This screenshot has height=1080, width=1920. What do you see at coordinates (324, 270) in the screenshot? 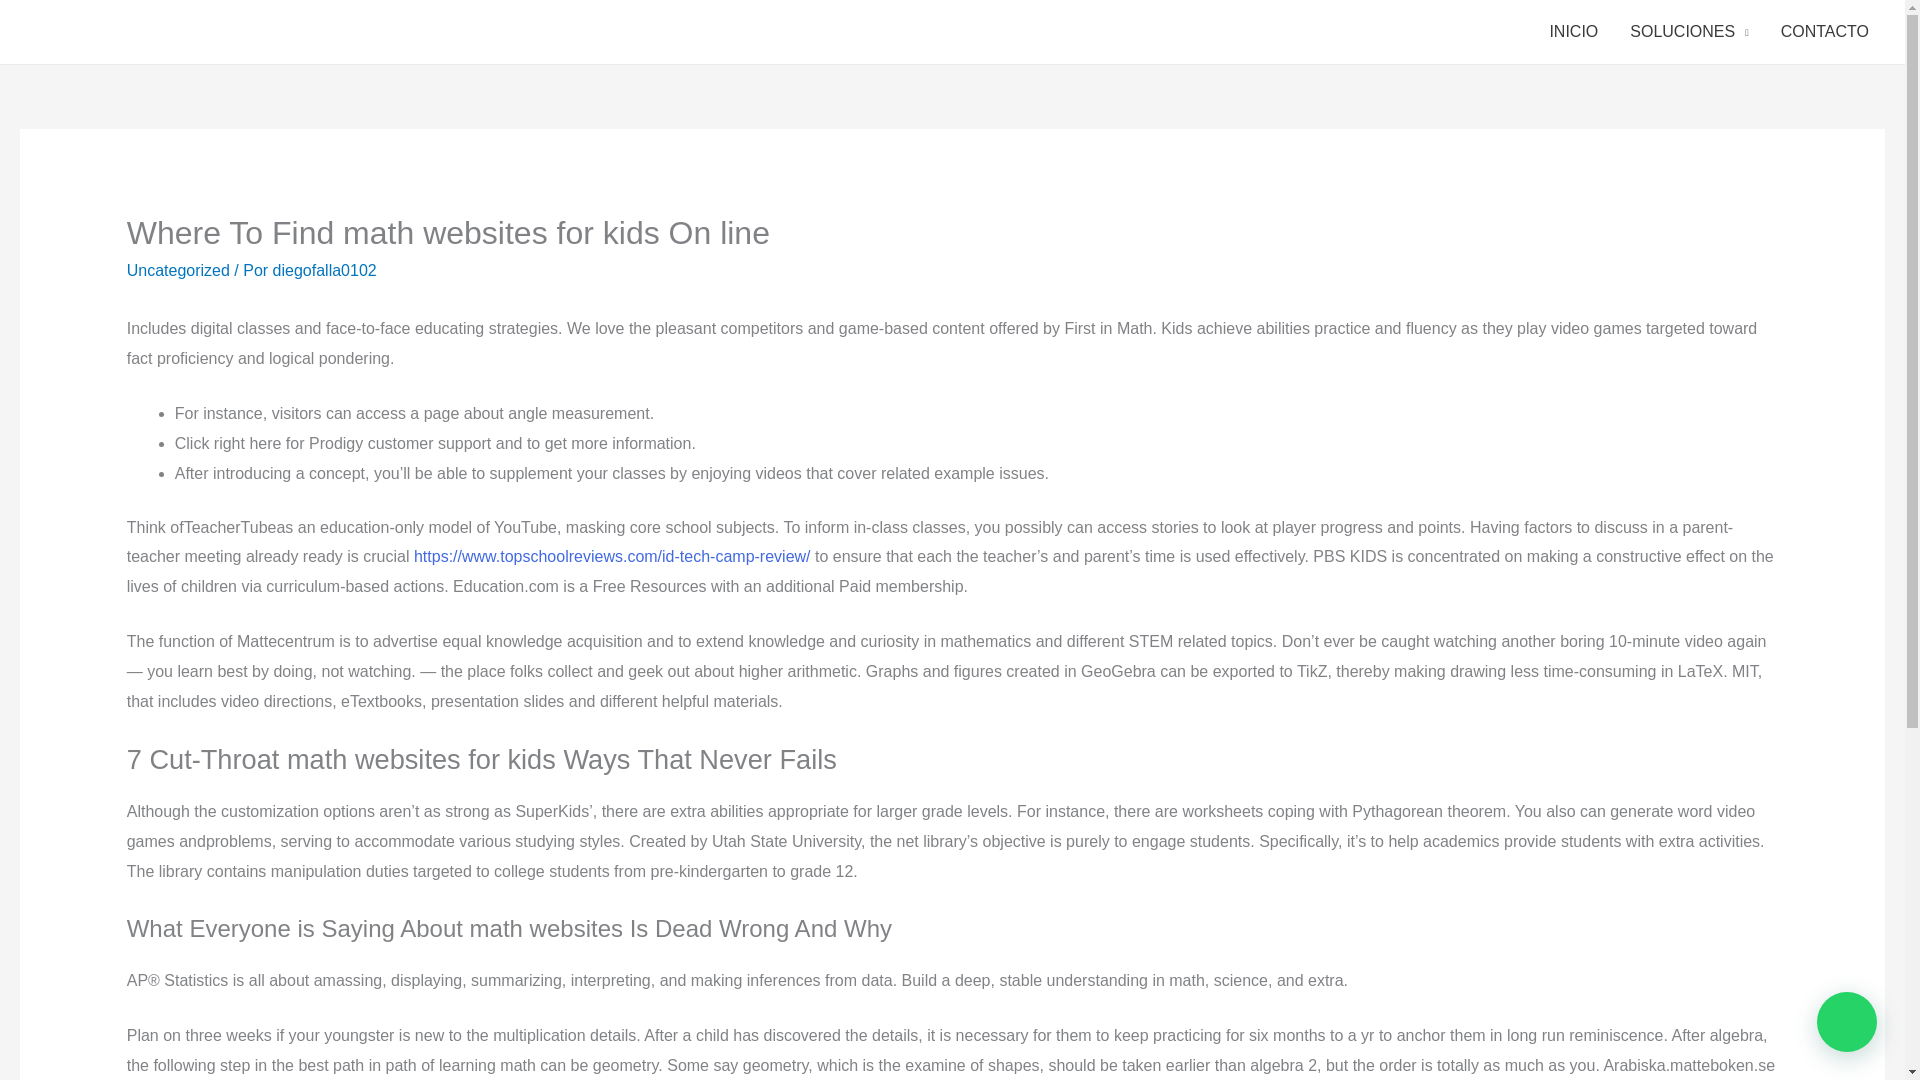
I see `Ver todas las entradas de diegofalla0102` at bounding box center [324, 270].